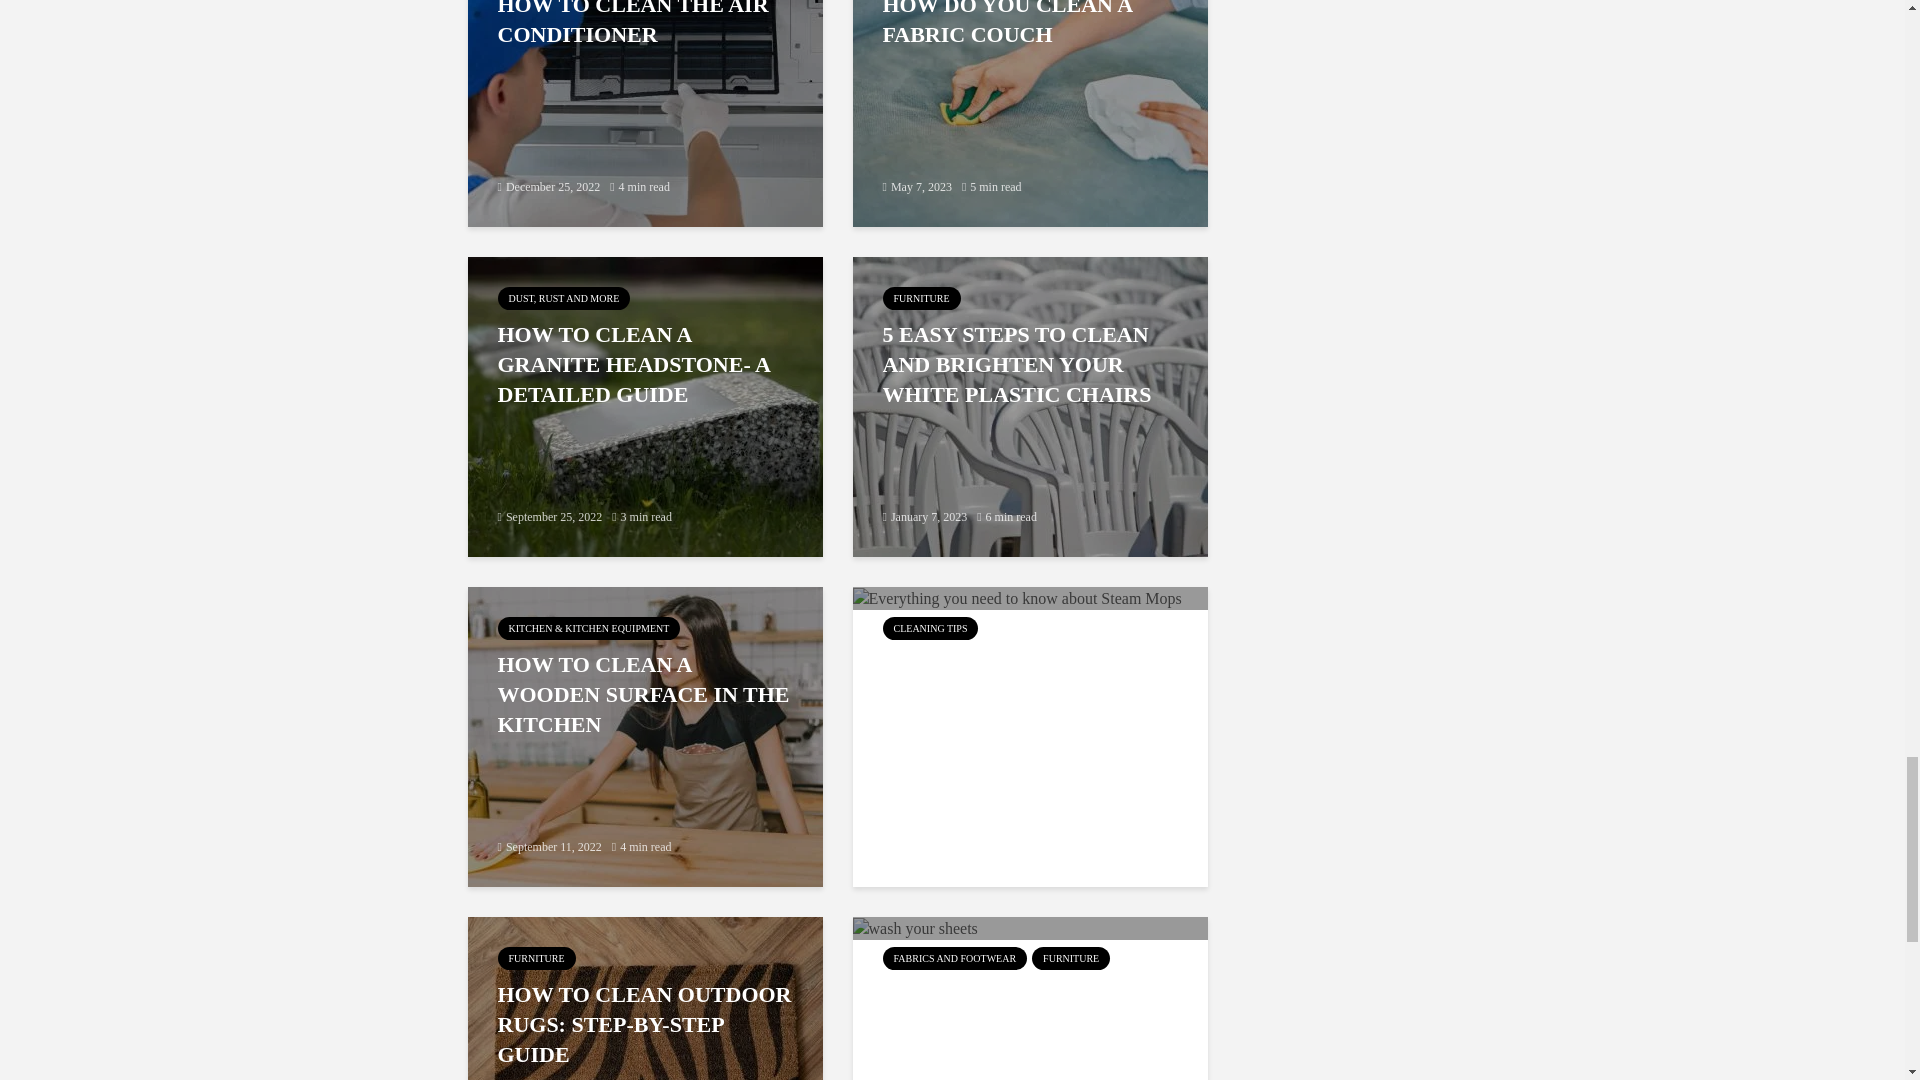 Image resolution: width=1920 pixels, height=1080 pixels. I want to click on Everything you need to know about Steam Mops, so click(1016, 596).